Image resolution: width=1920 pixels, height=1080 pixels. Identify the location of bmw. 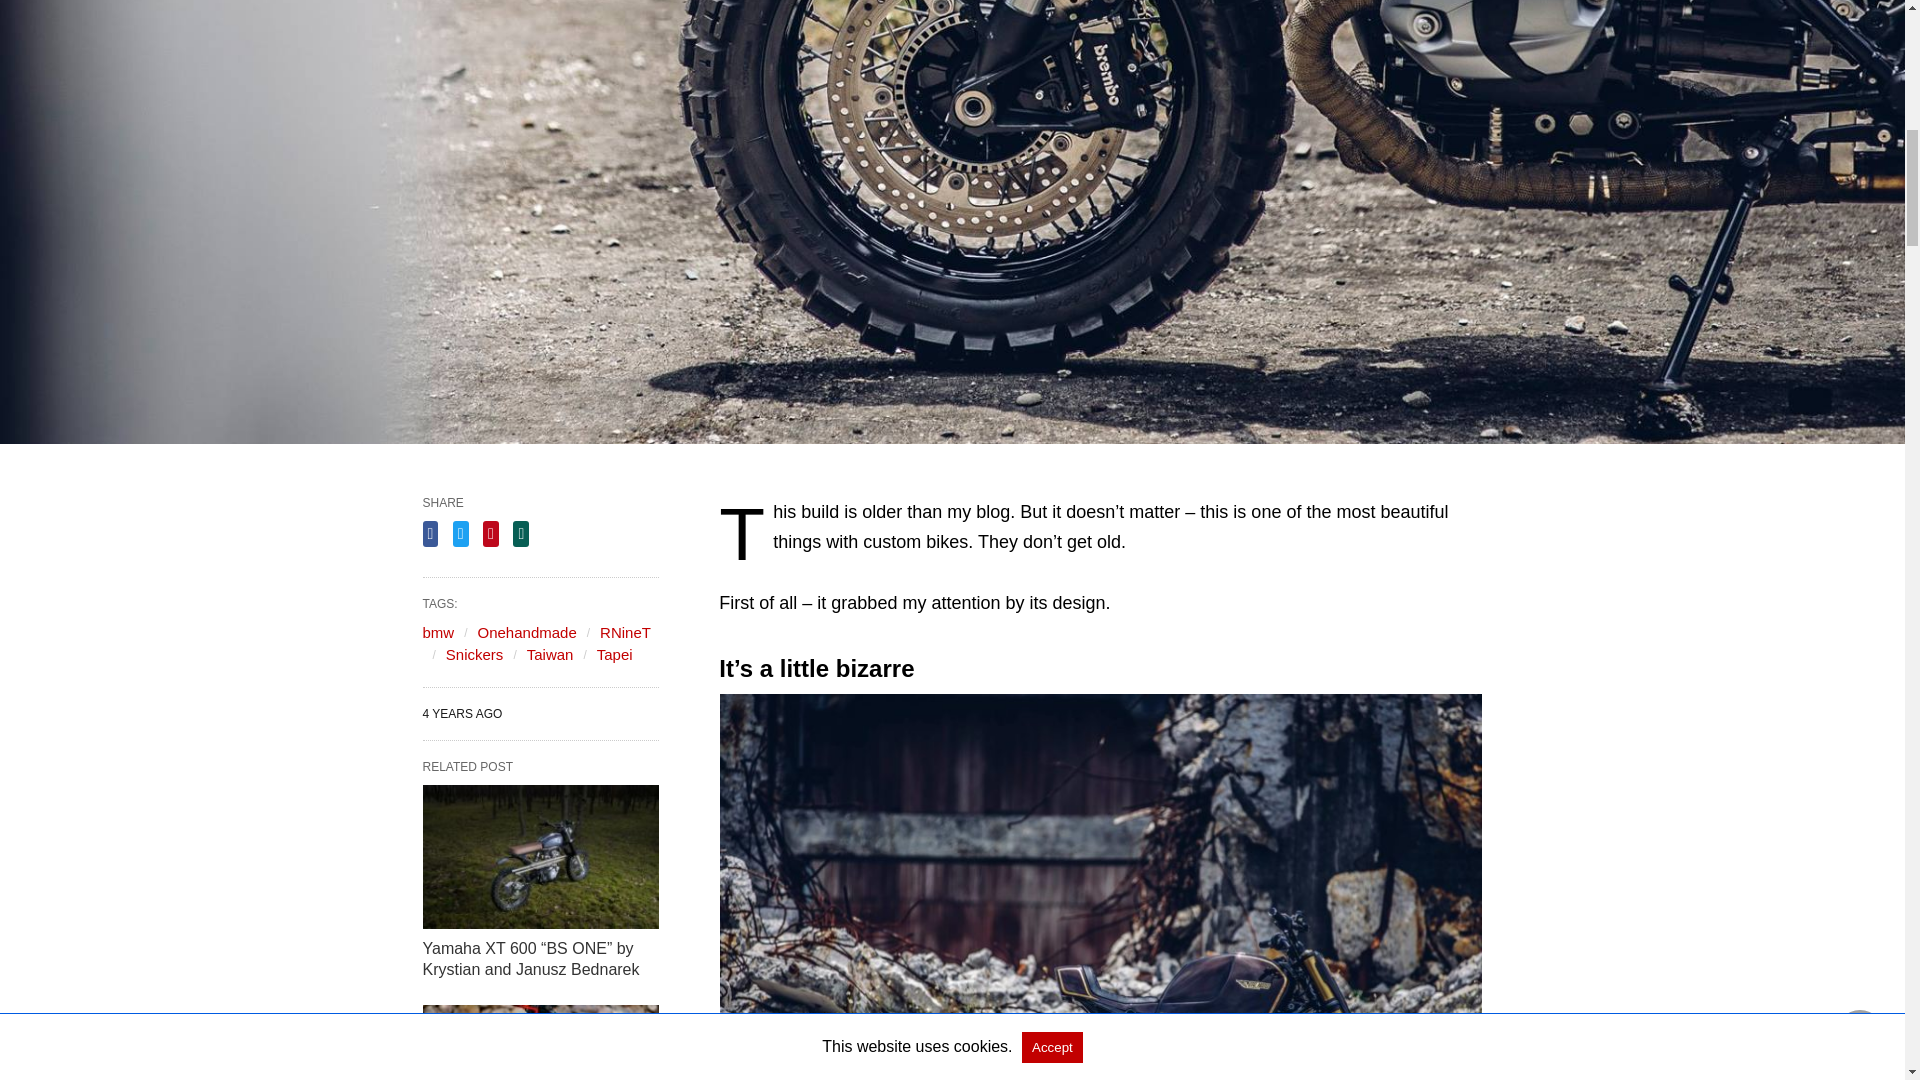
(438, 632).